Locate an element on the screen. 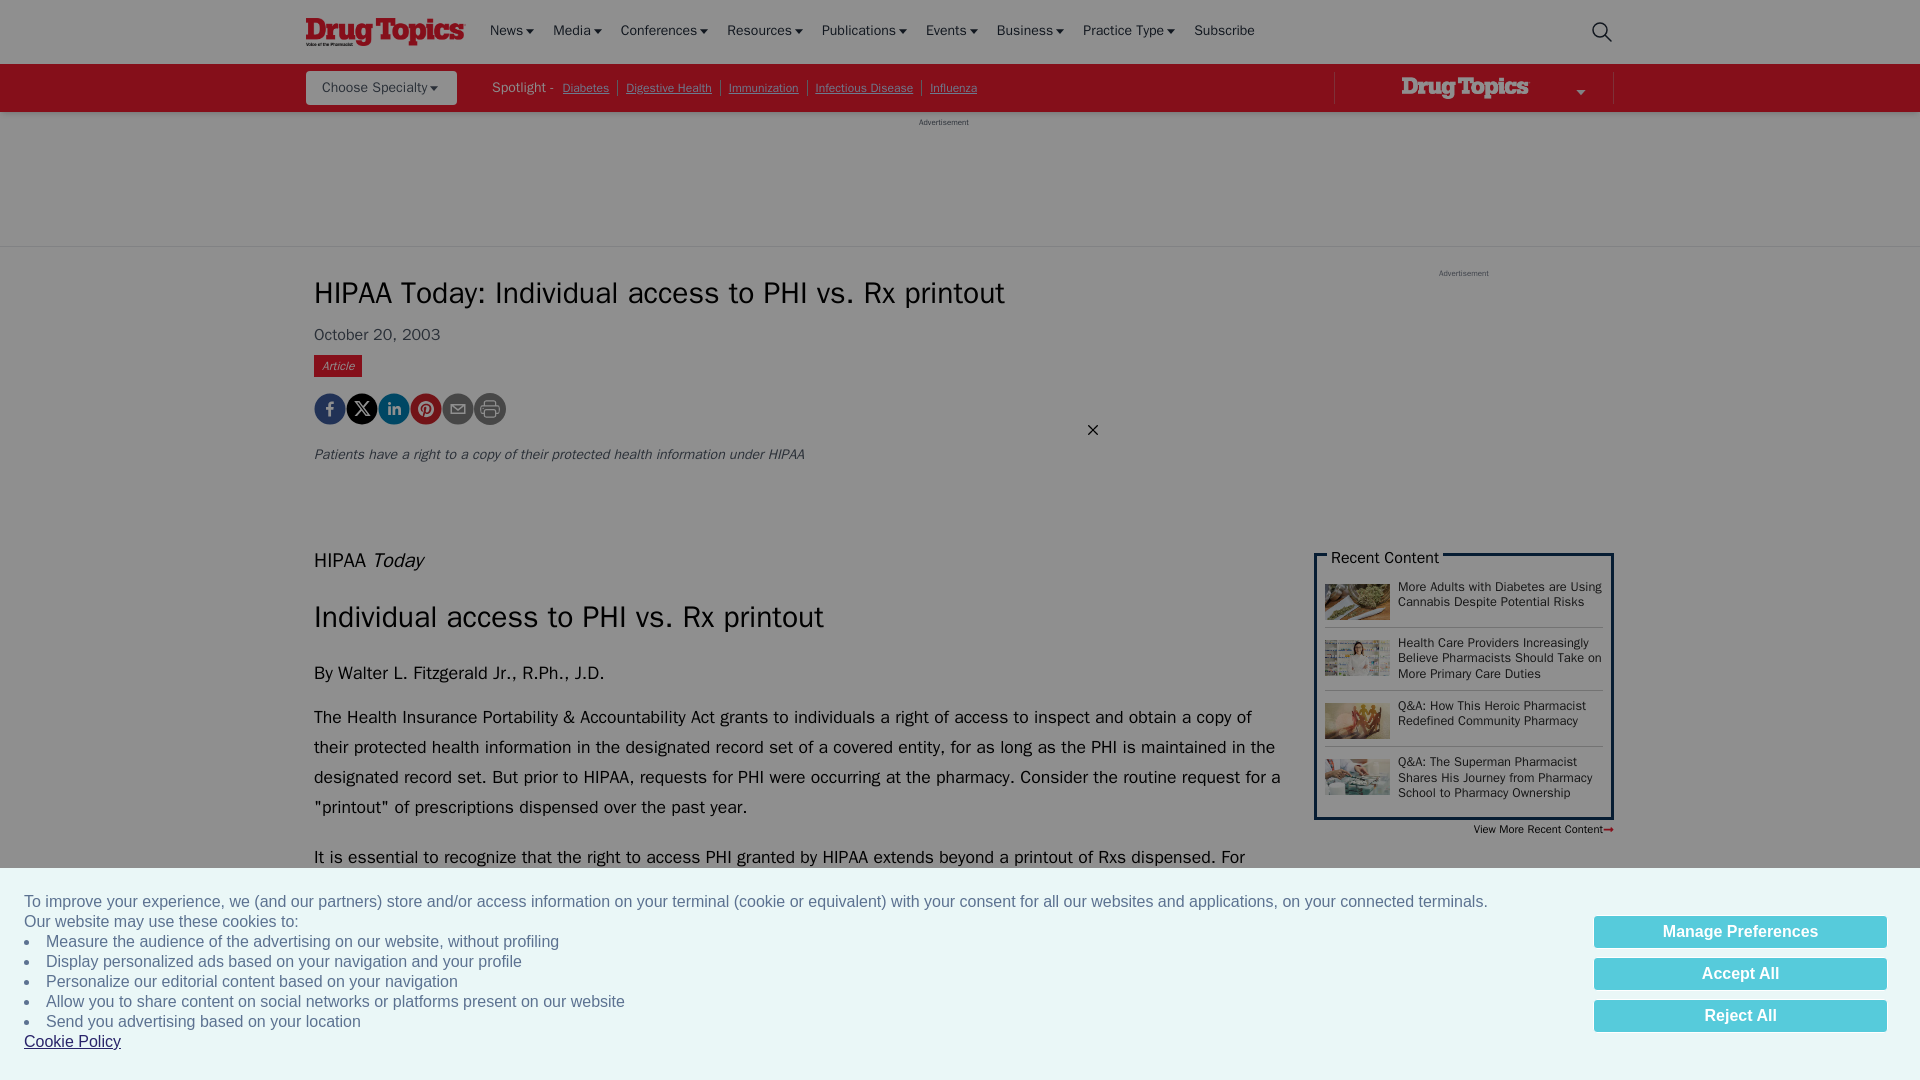 The height and width of the screenshot is (1080, 1920). HIPAA Today: Individual access to PHI vs. Rx printout is located at coordinates (426, 409).